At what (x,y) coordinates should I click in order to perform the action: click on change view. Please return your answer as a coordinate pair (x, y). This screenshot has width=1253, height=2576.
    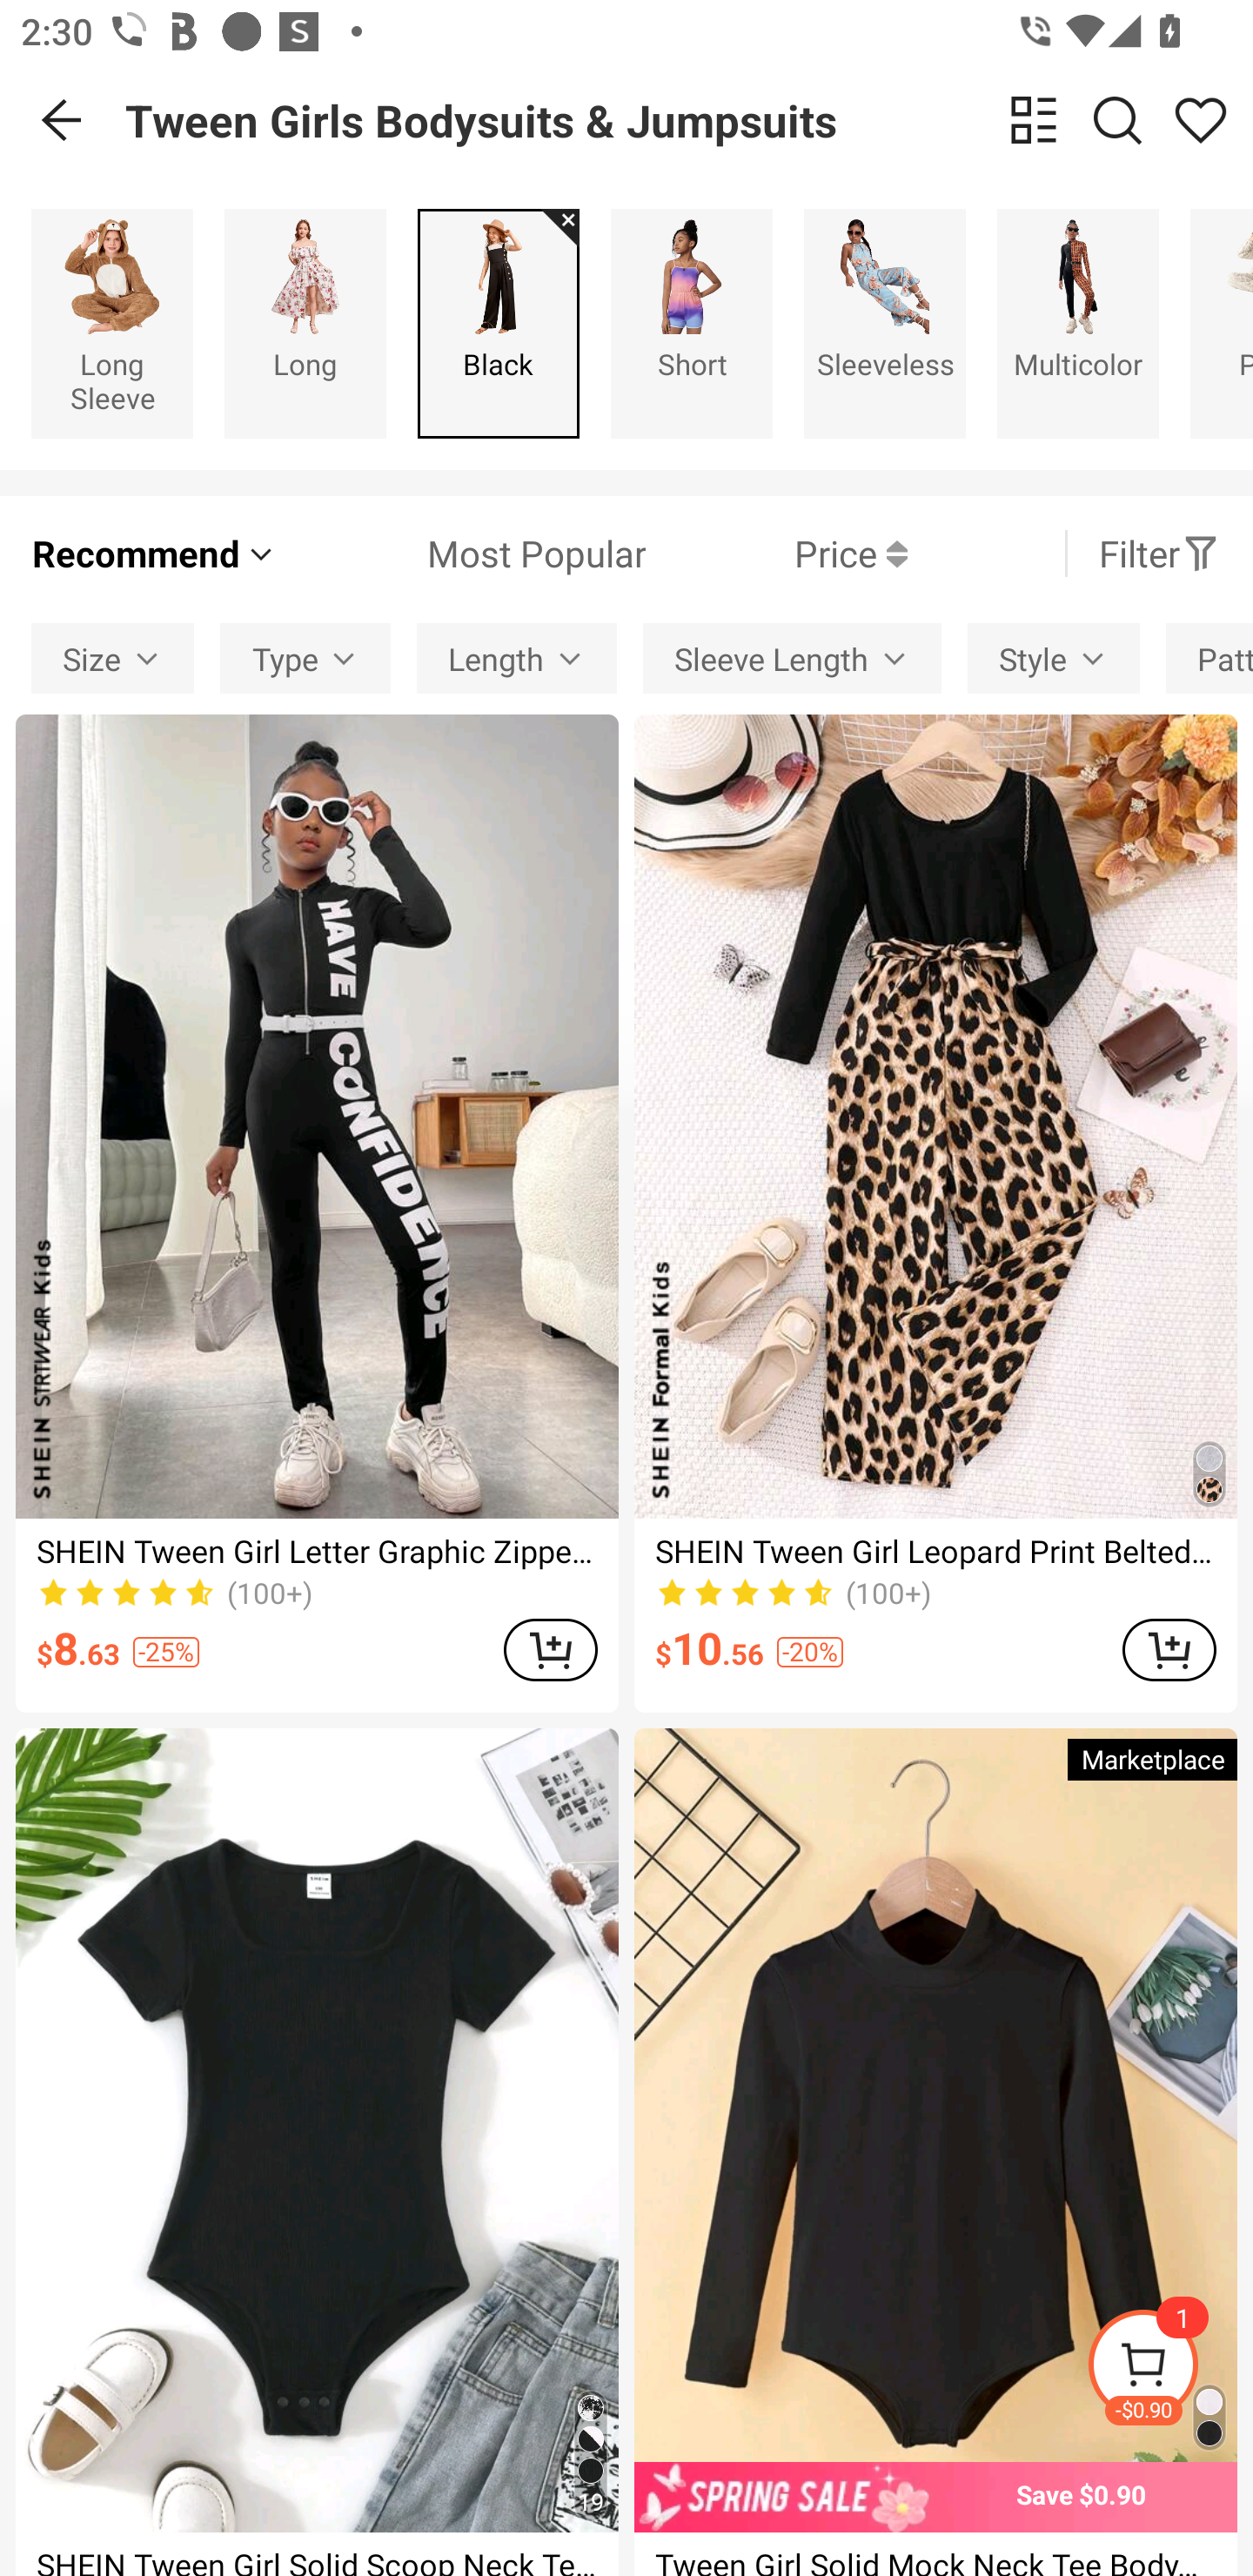
    Looking at the image, I should click on (1034, 119).